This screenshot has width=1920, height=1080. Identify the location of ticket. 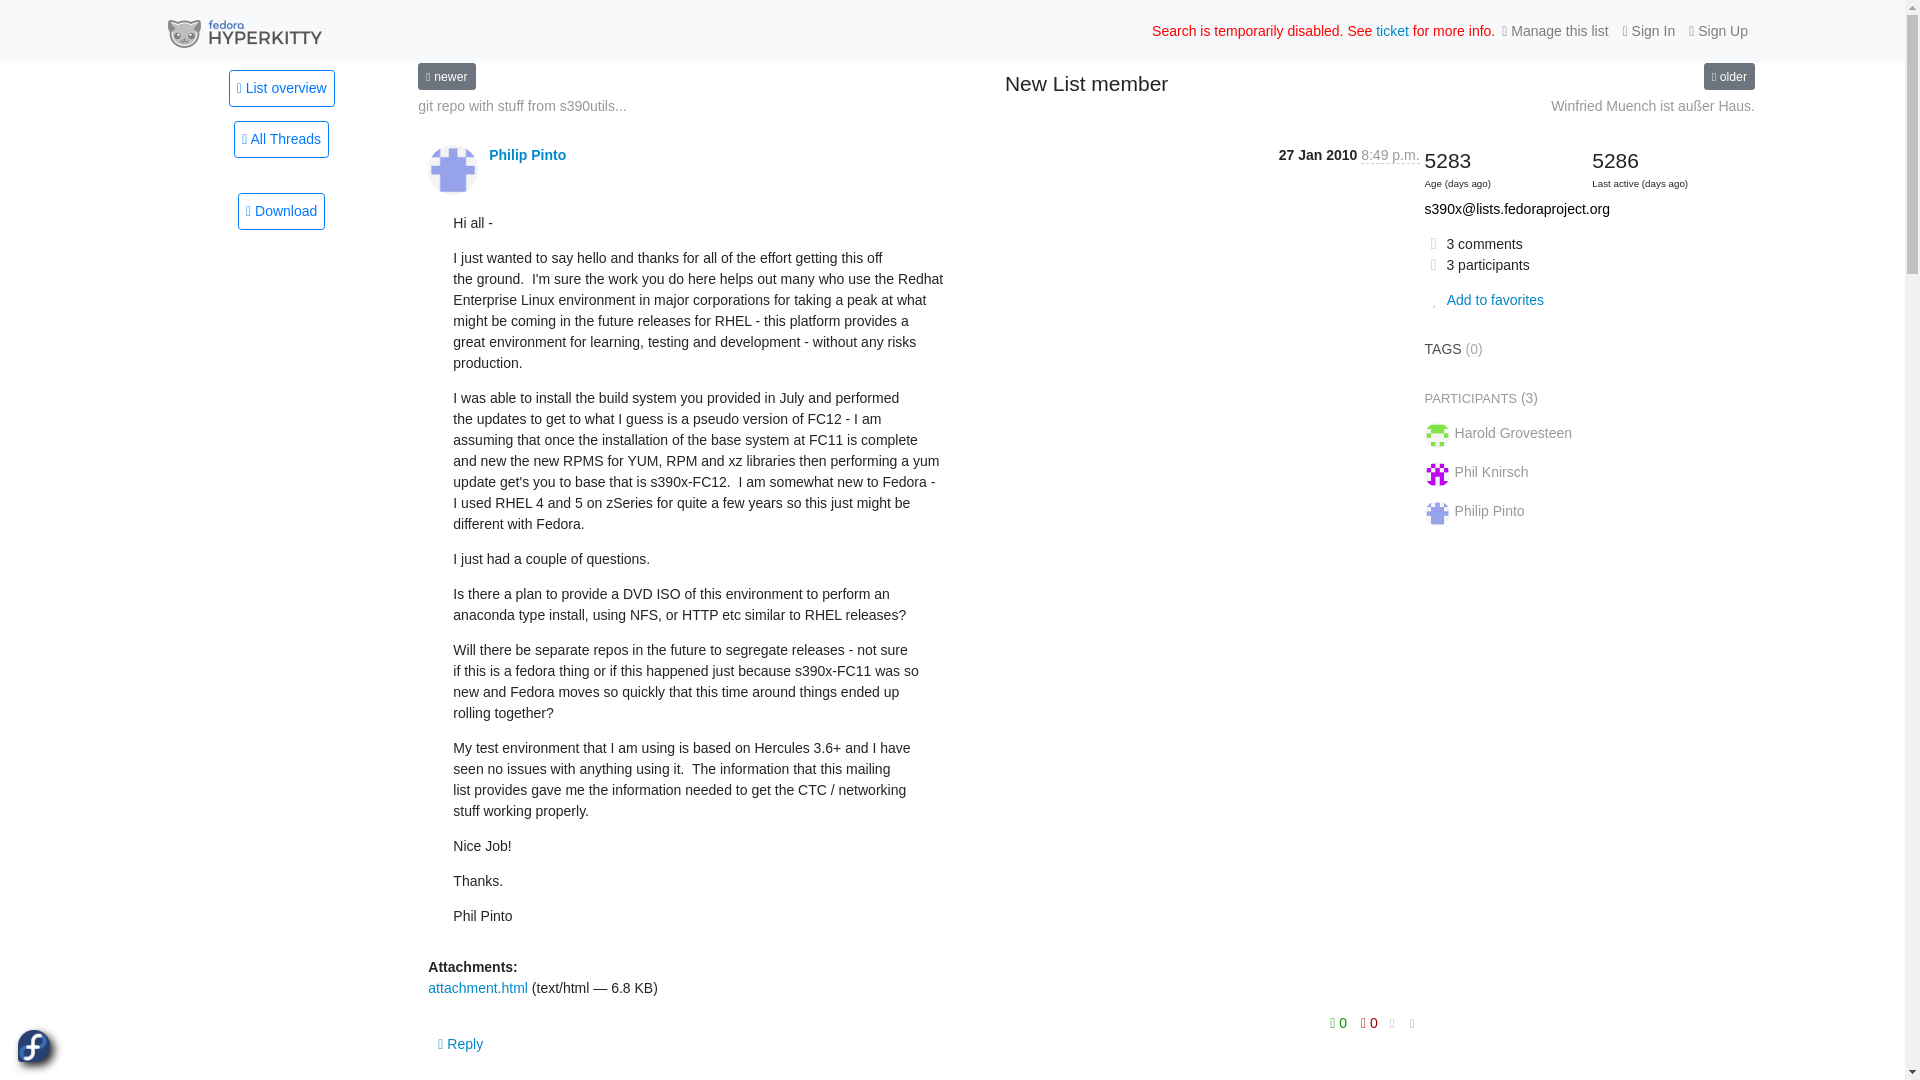
(1392, 30).